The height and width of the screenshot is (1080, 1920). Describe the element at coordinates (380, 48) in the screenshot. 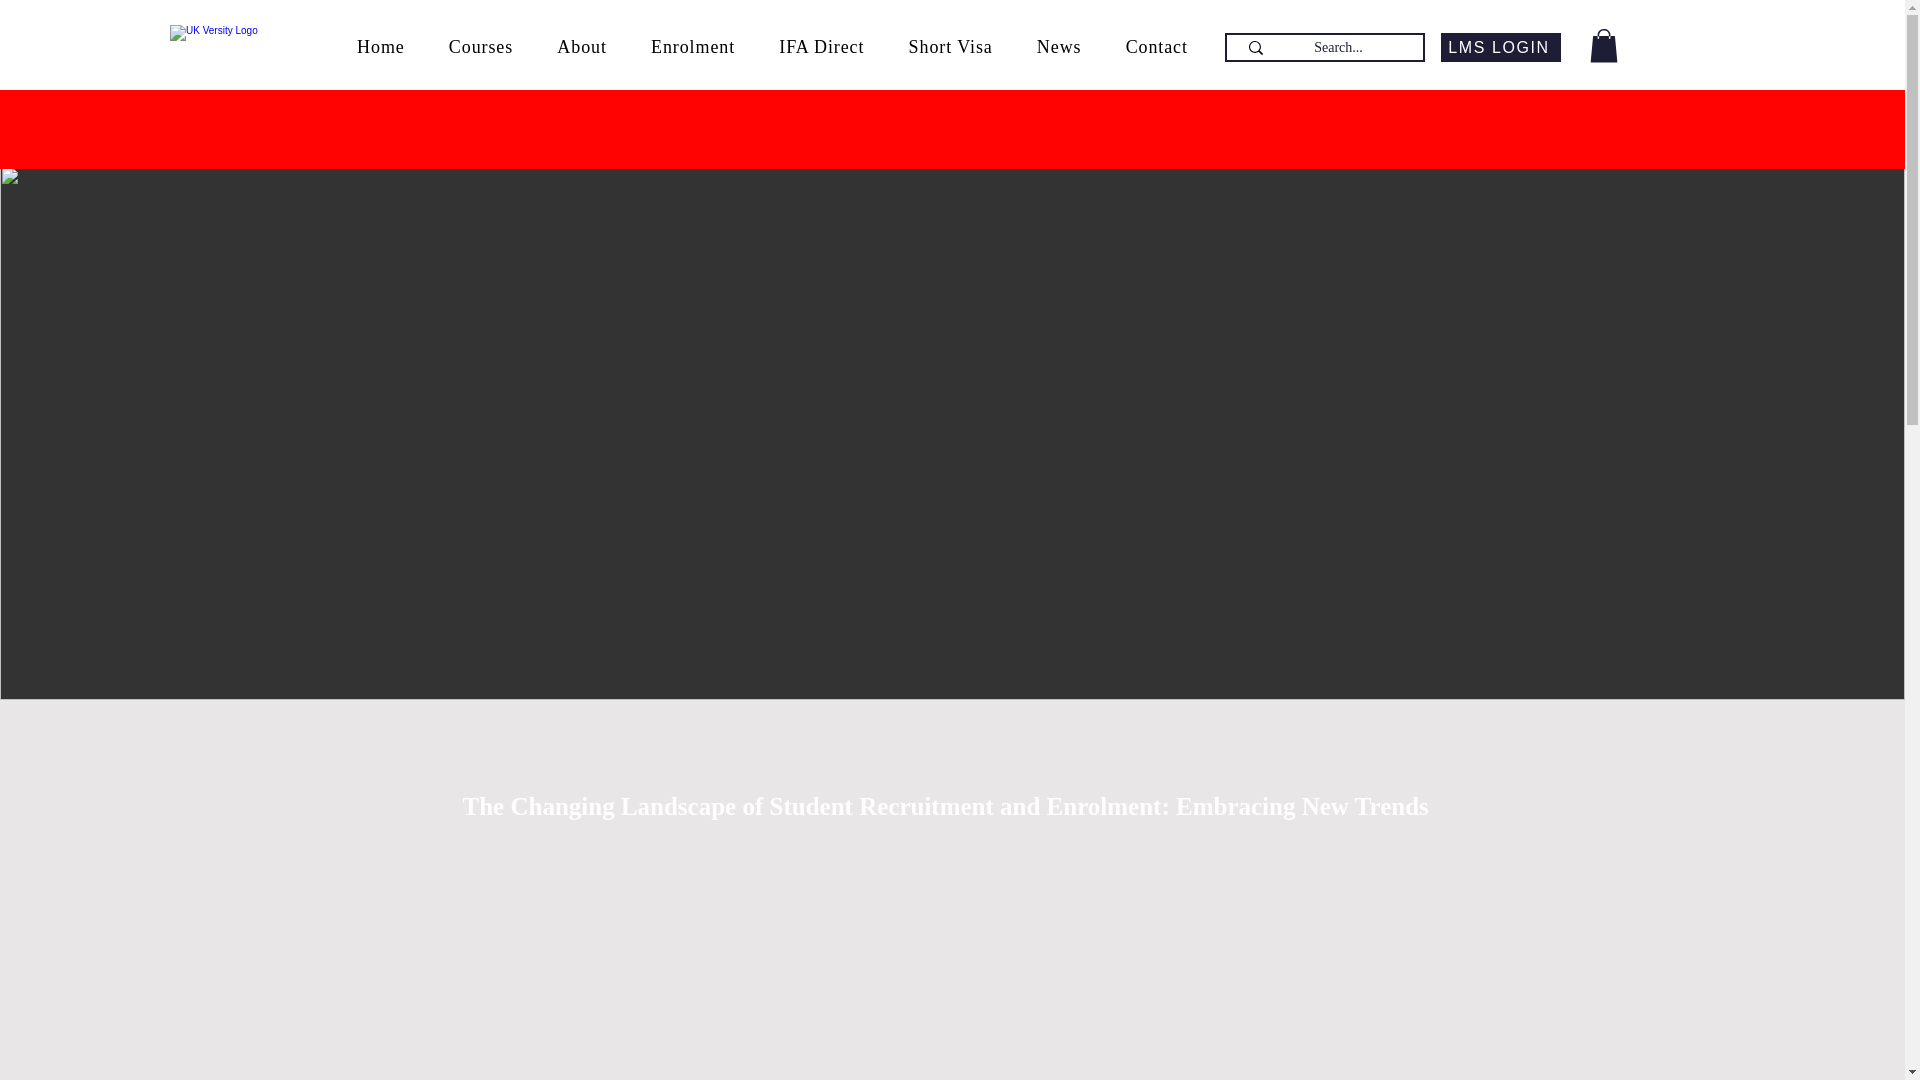

I see `Home` at that location.